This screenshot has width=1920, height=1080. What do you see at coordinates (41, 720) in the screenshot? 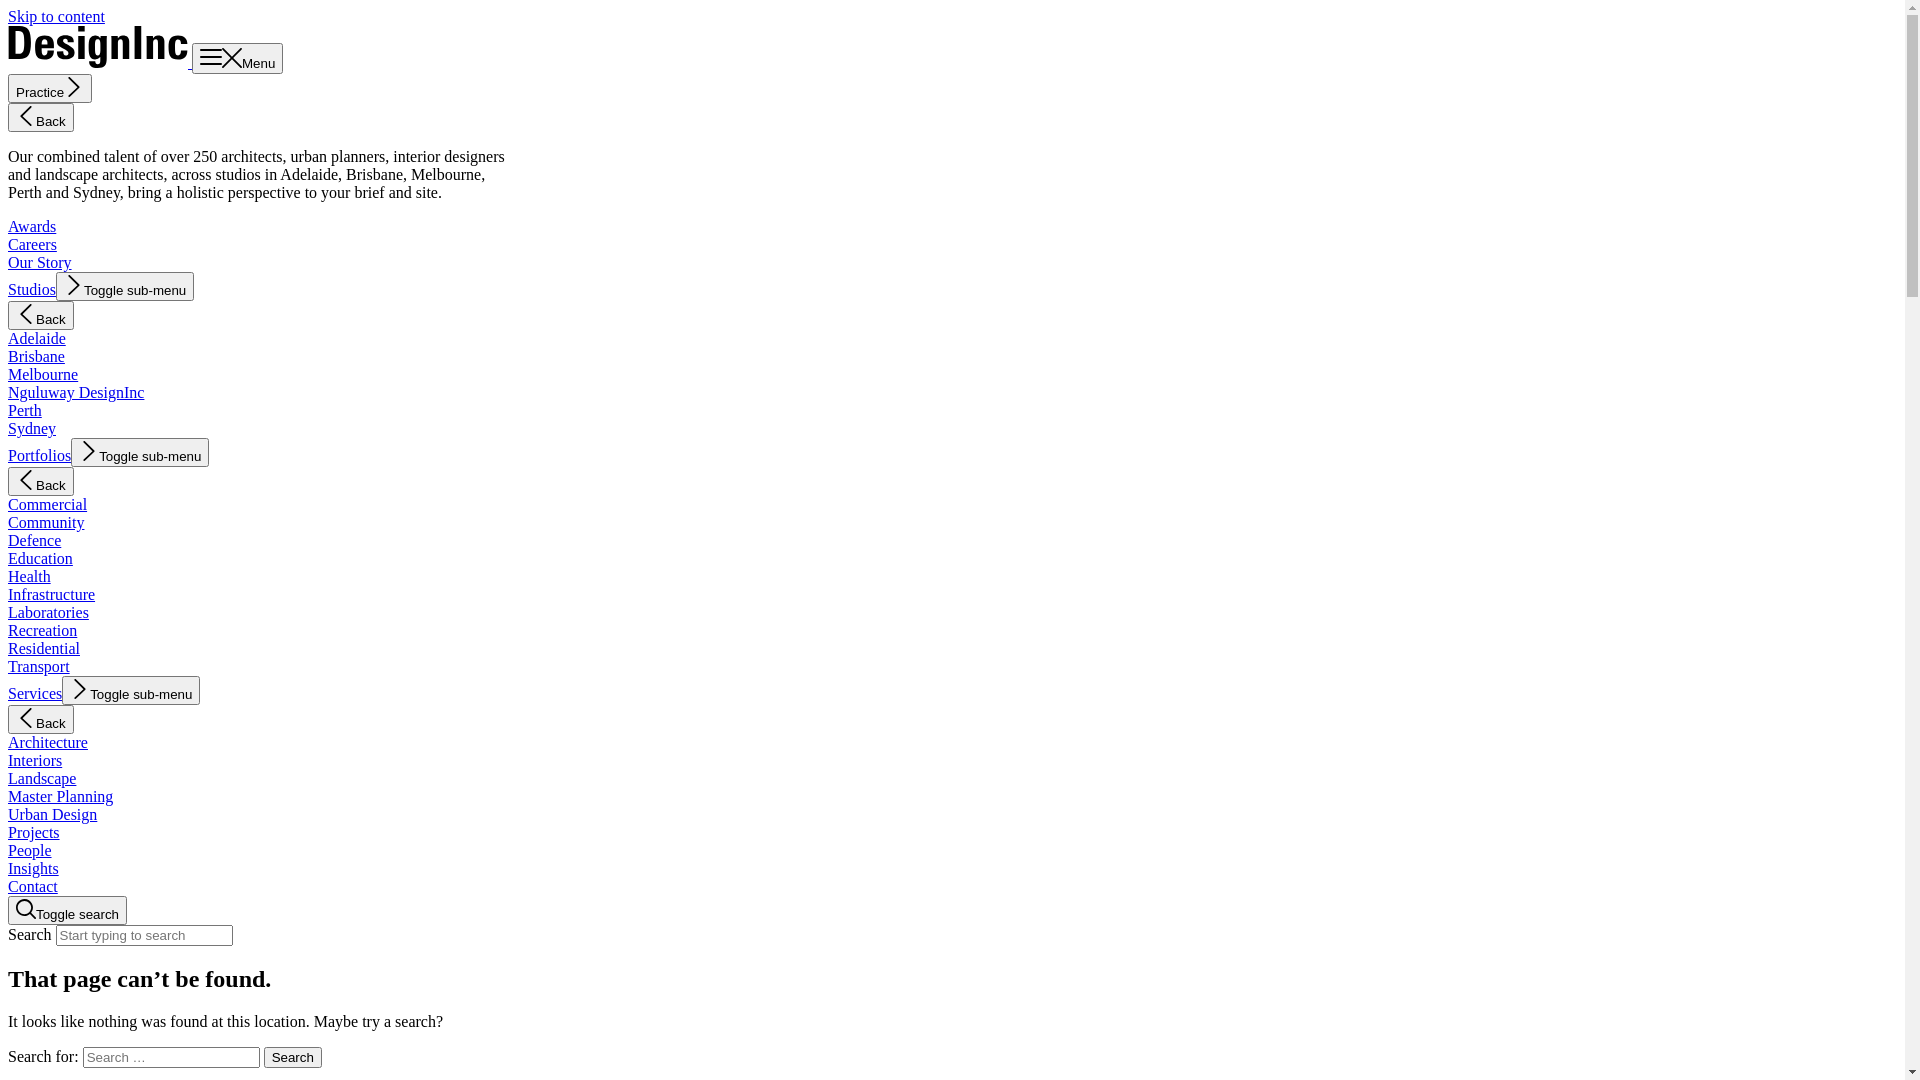
I see `Back` at bounding box center [41, 720].